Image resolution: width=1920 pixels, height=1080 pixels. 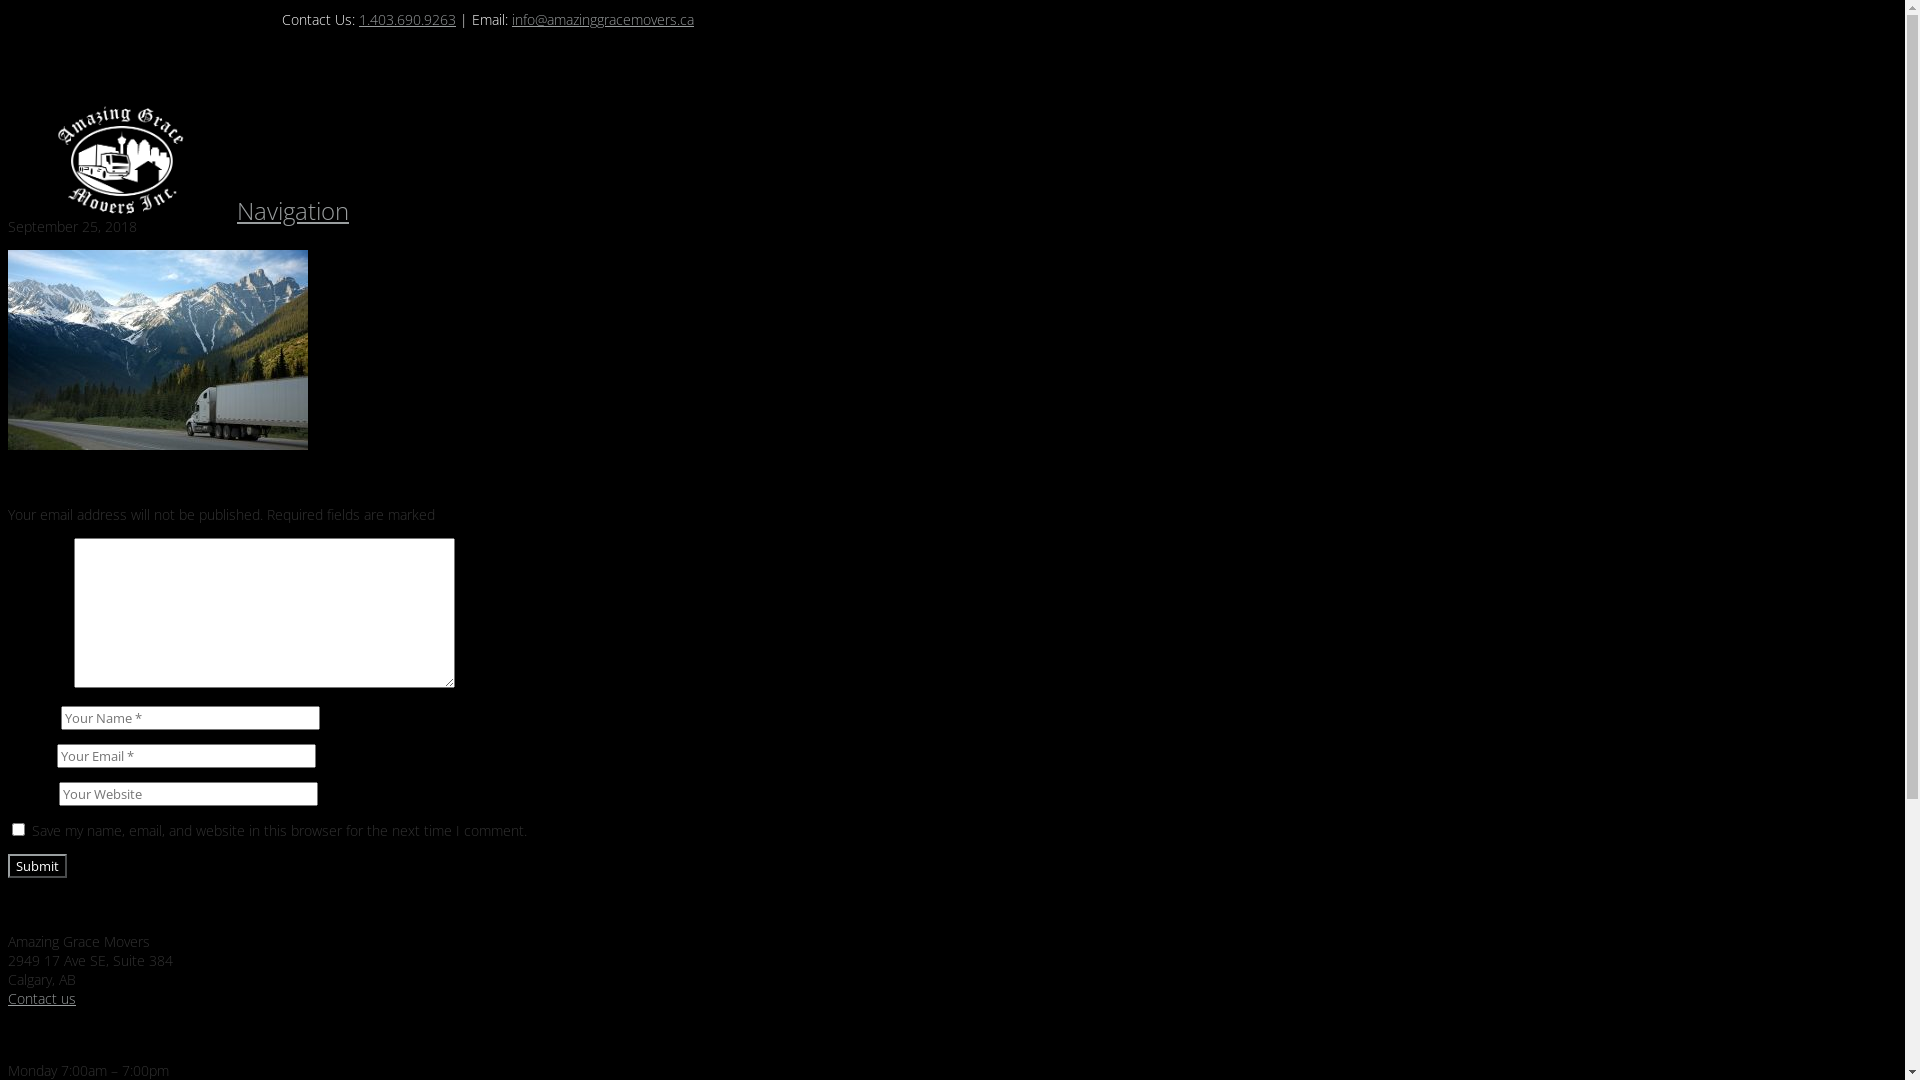 I want to click on Contact us, so click(x=42, y=998).